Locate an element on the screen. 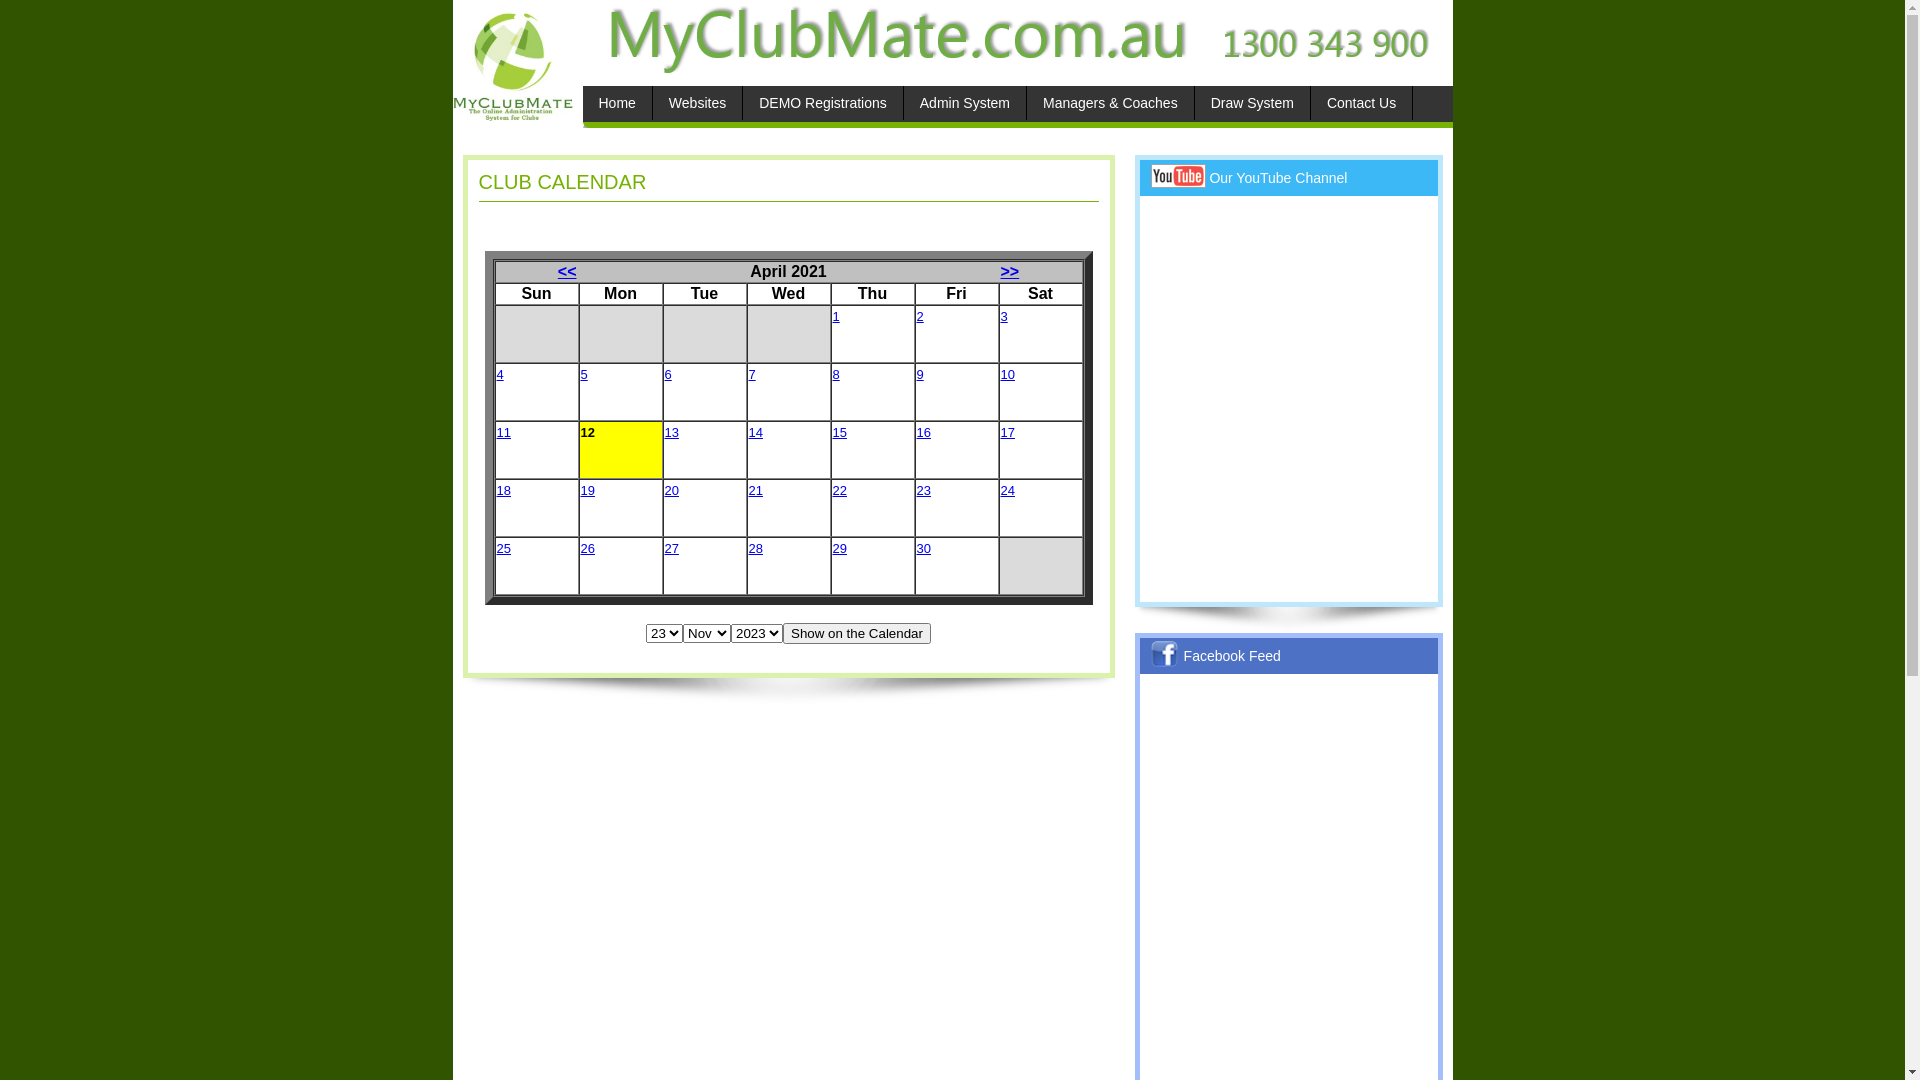 This screenshot has width=1920, height=1080. 13 is located at coordinates (671, 432).